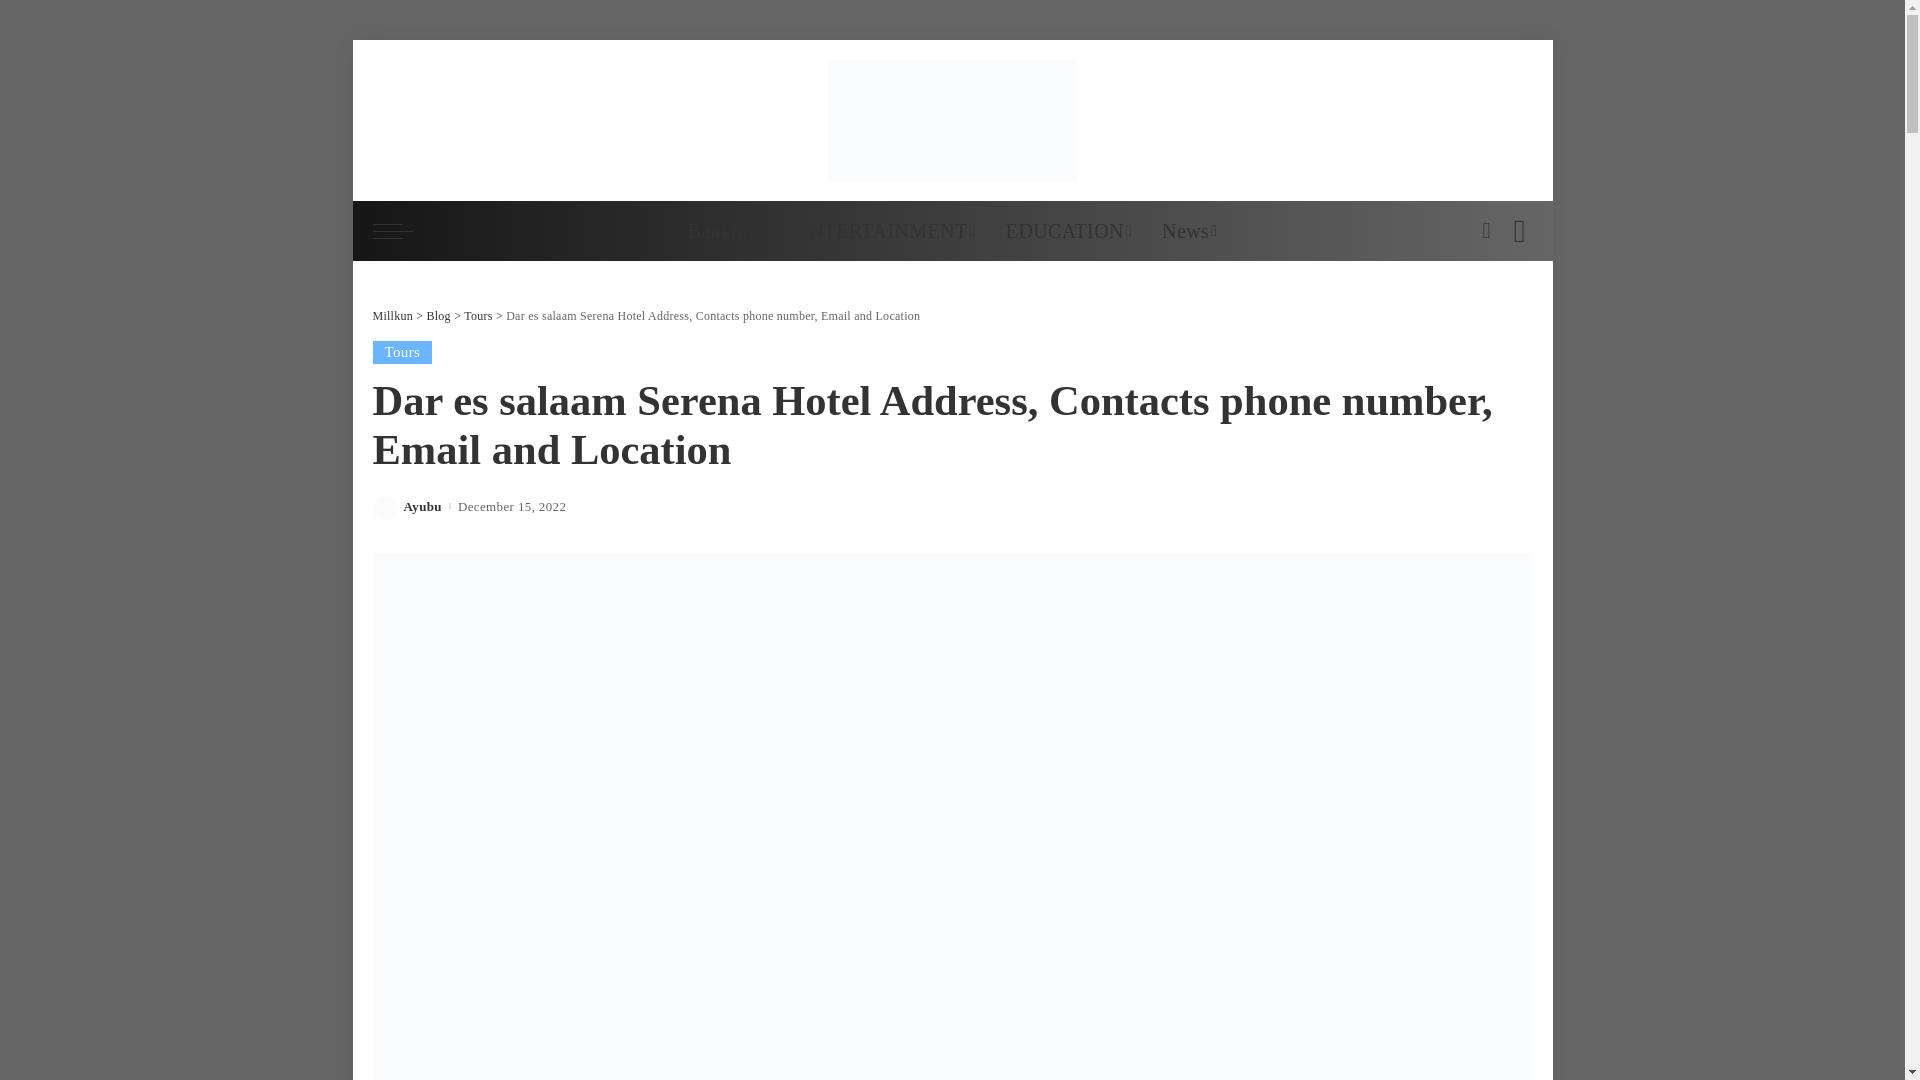  I want to click on Facebook, so click(1436, 120).